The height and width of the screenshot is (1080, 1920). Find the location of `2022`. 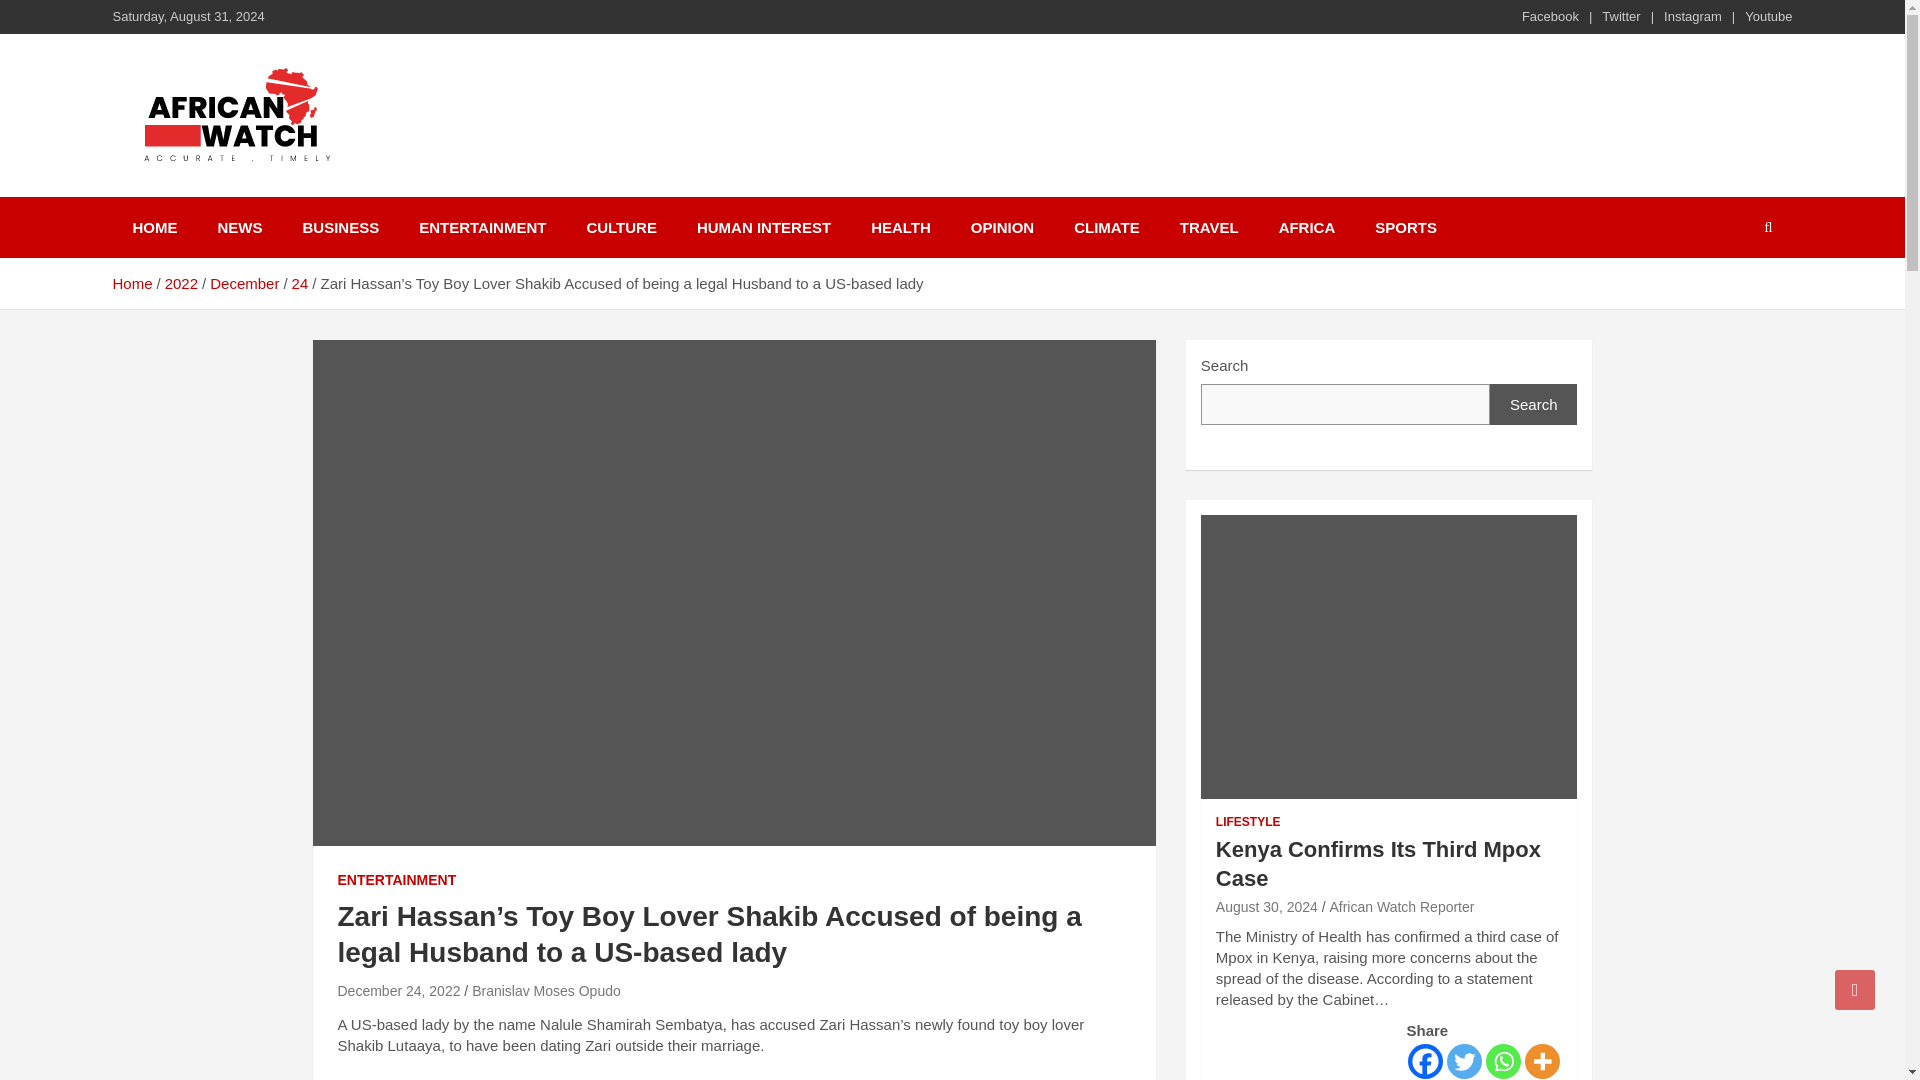

2022 is located at coordinates (181, 283).